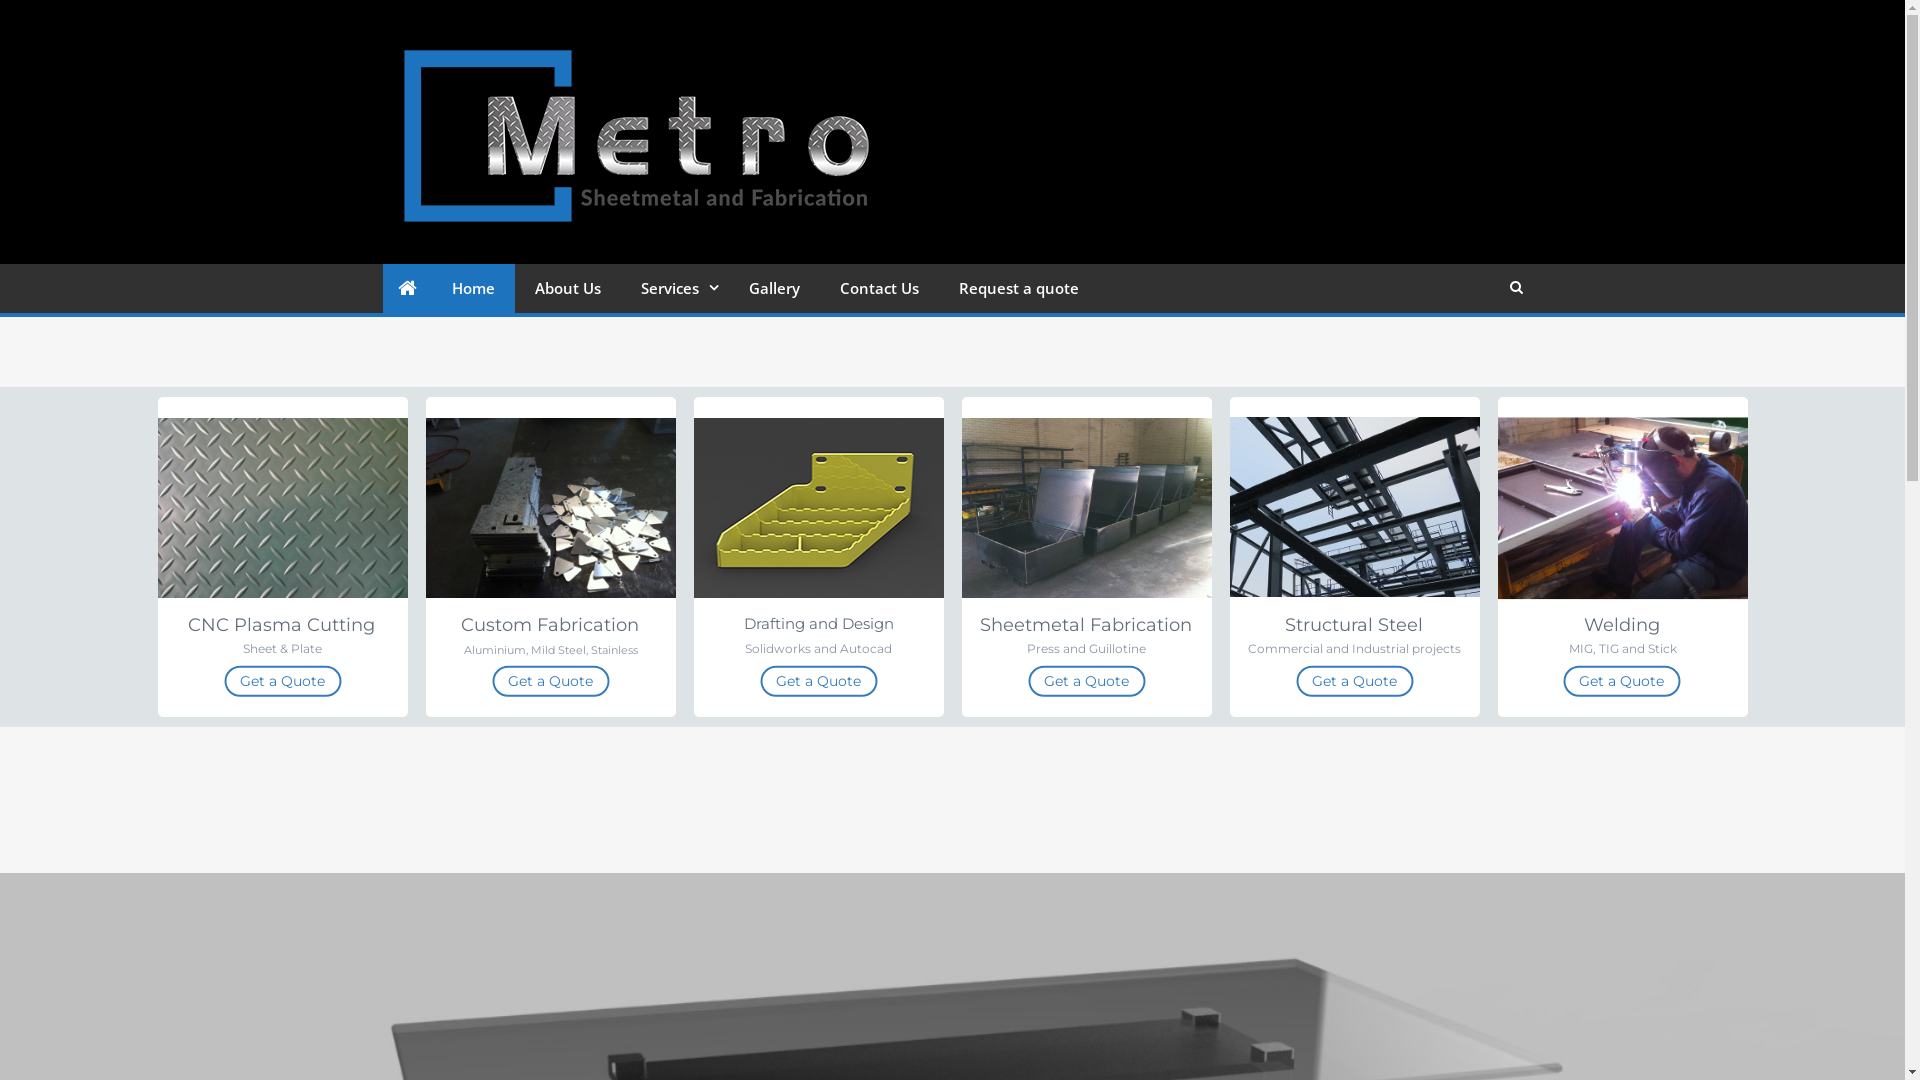 The width and height of the screenshot is (1920, 1080). What do you see at coordinates (474, 288) in the screenshot?
I see `Home` at bounding box center [474, 288].